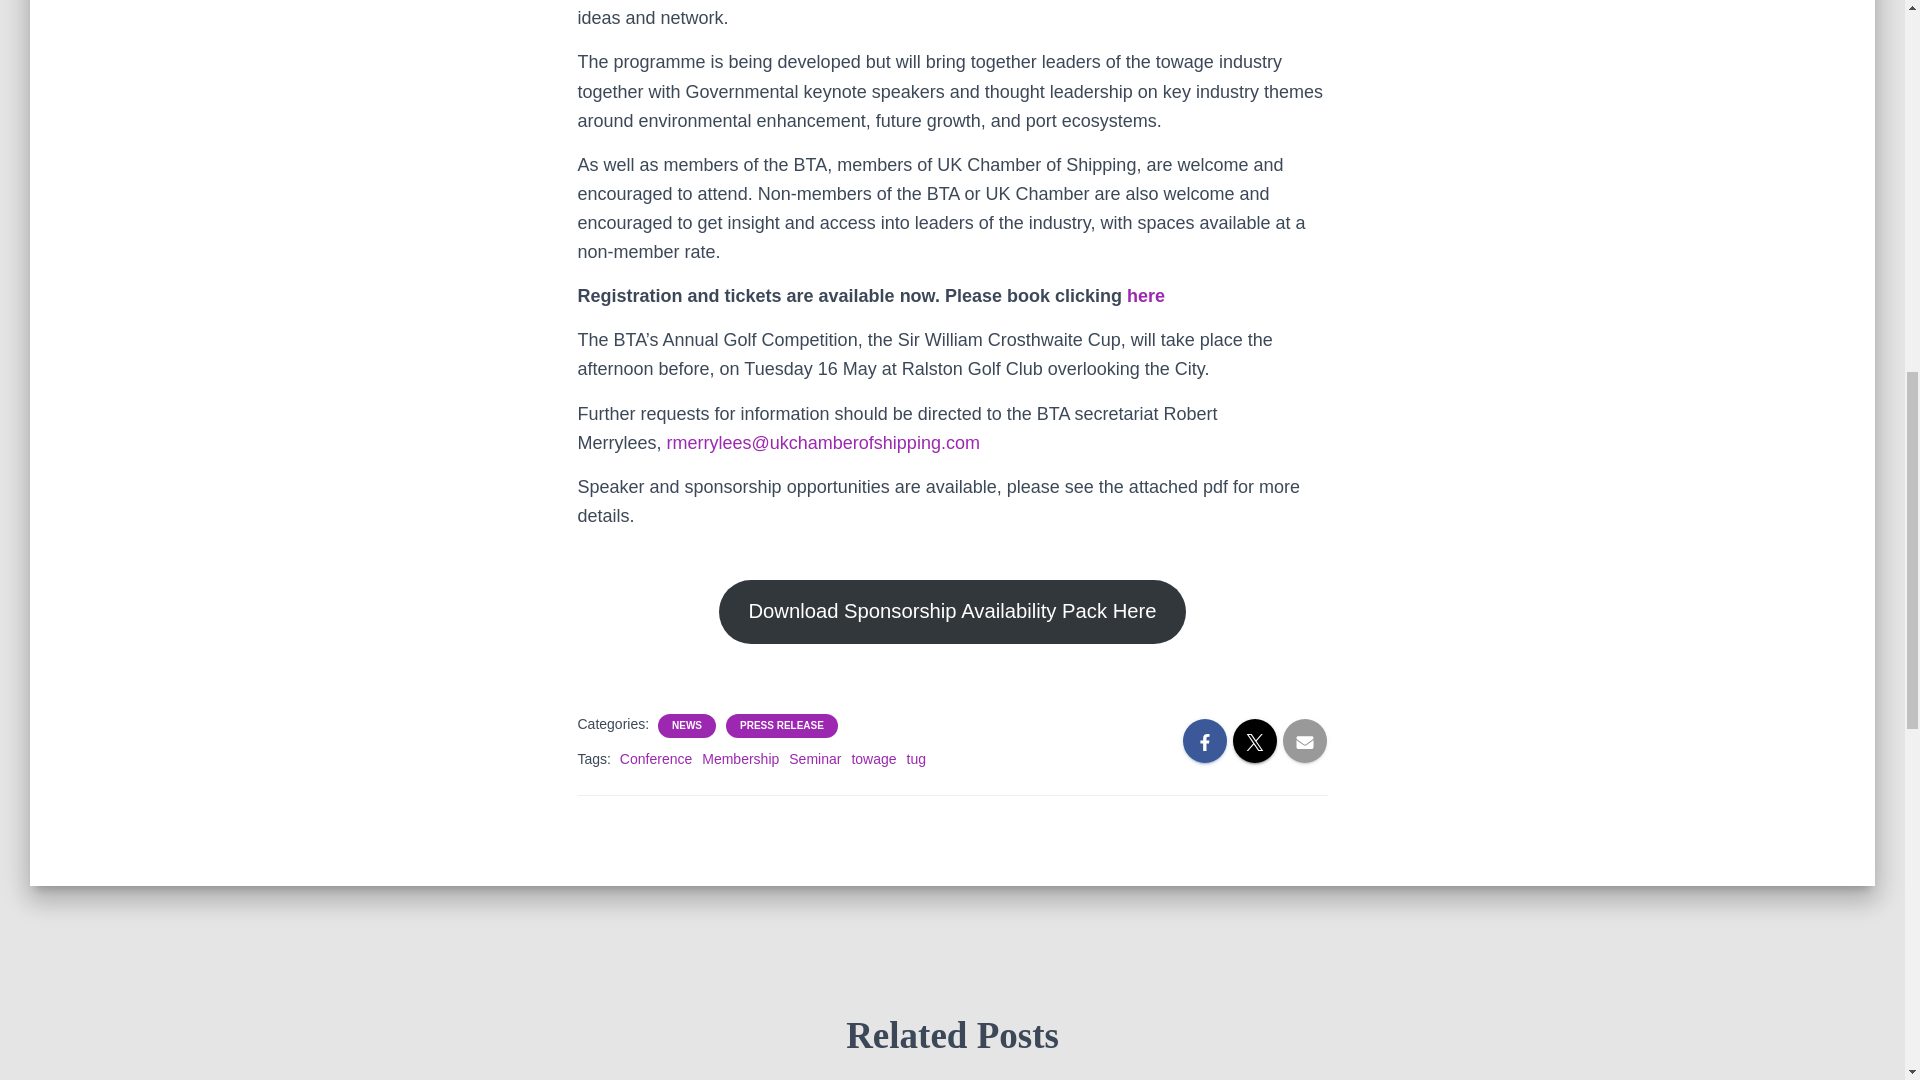 This screenshot has width=1920, height=1080. Describe the element at coordinates (656, 758) in the screenshot. I see `Conference` at that location.